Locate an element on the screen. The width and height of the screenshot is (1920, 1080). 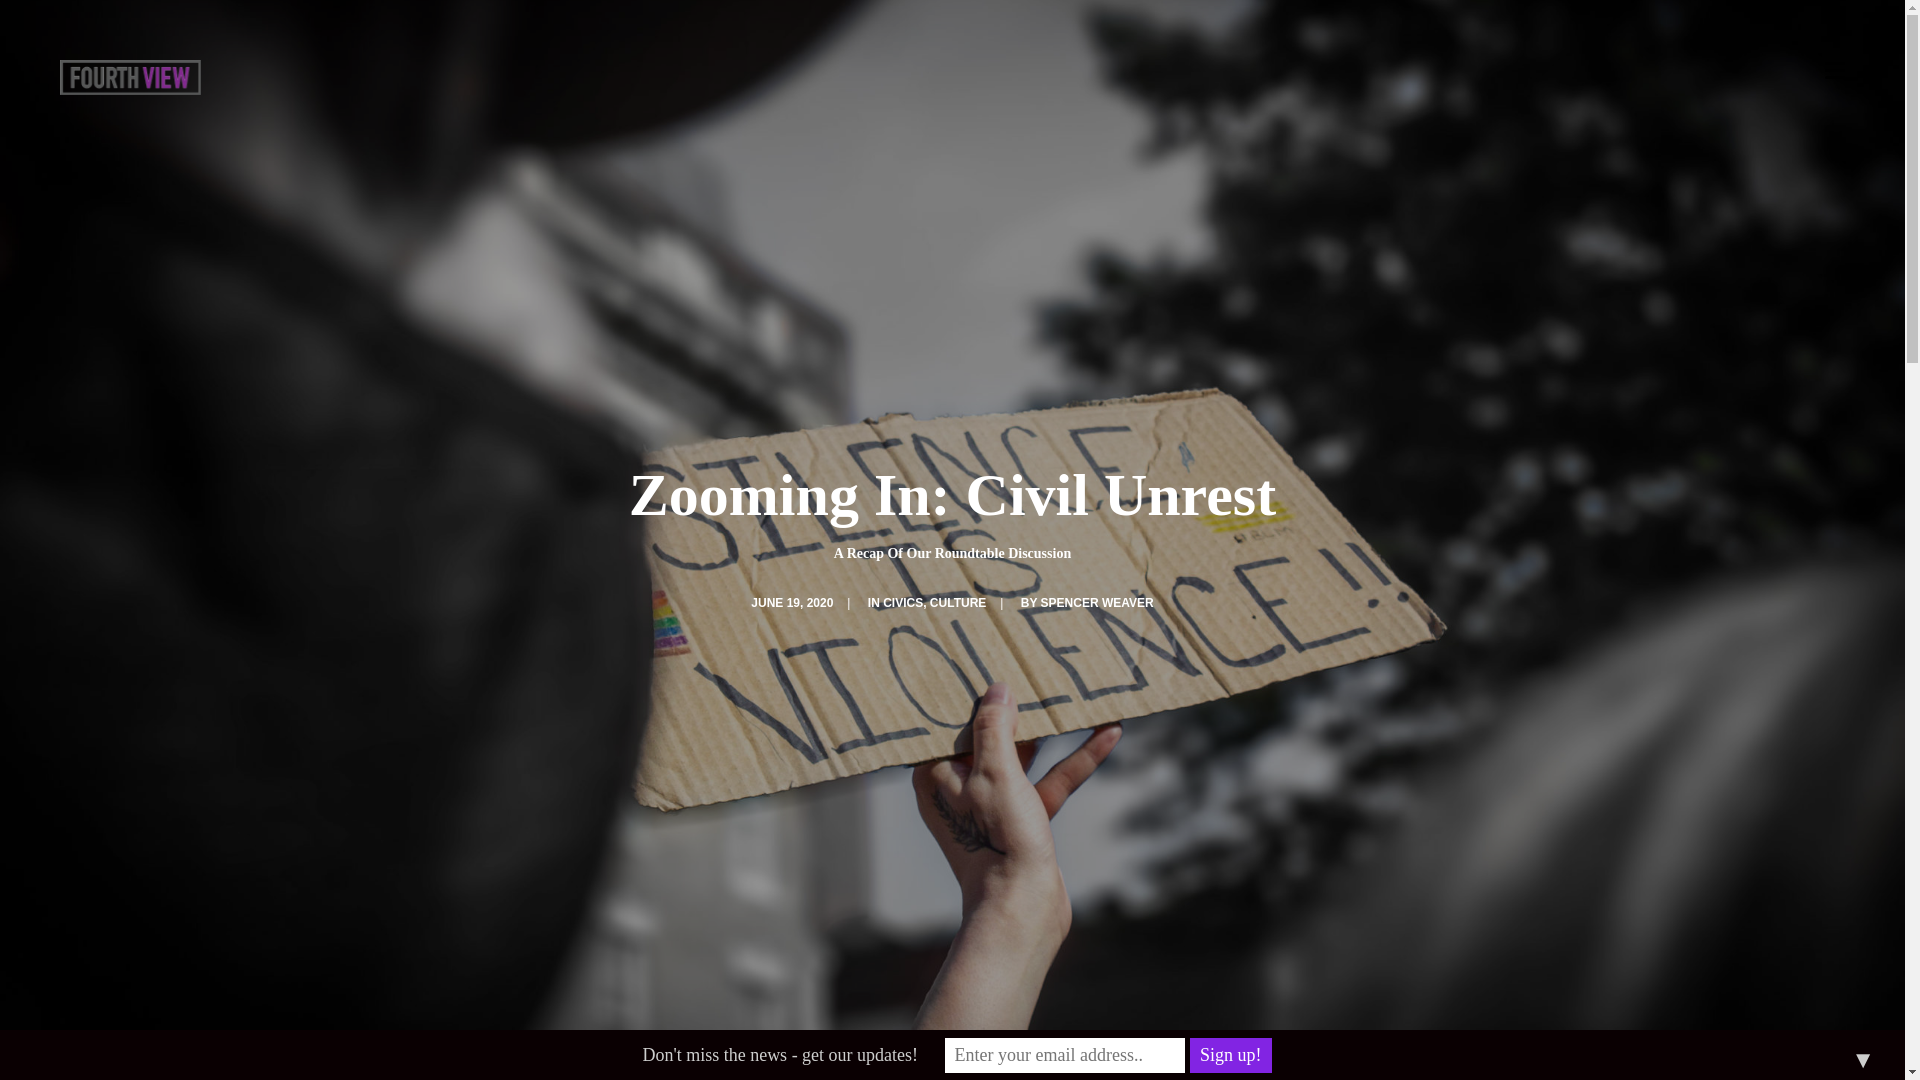
Sign up! is located at coordinates (1230, 1055).